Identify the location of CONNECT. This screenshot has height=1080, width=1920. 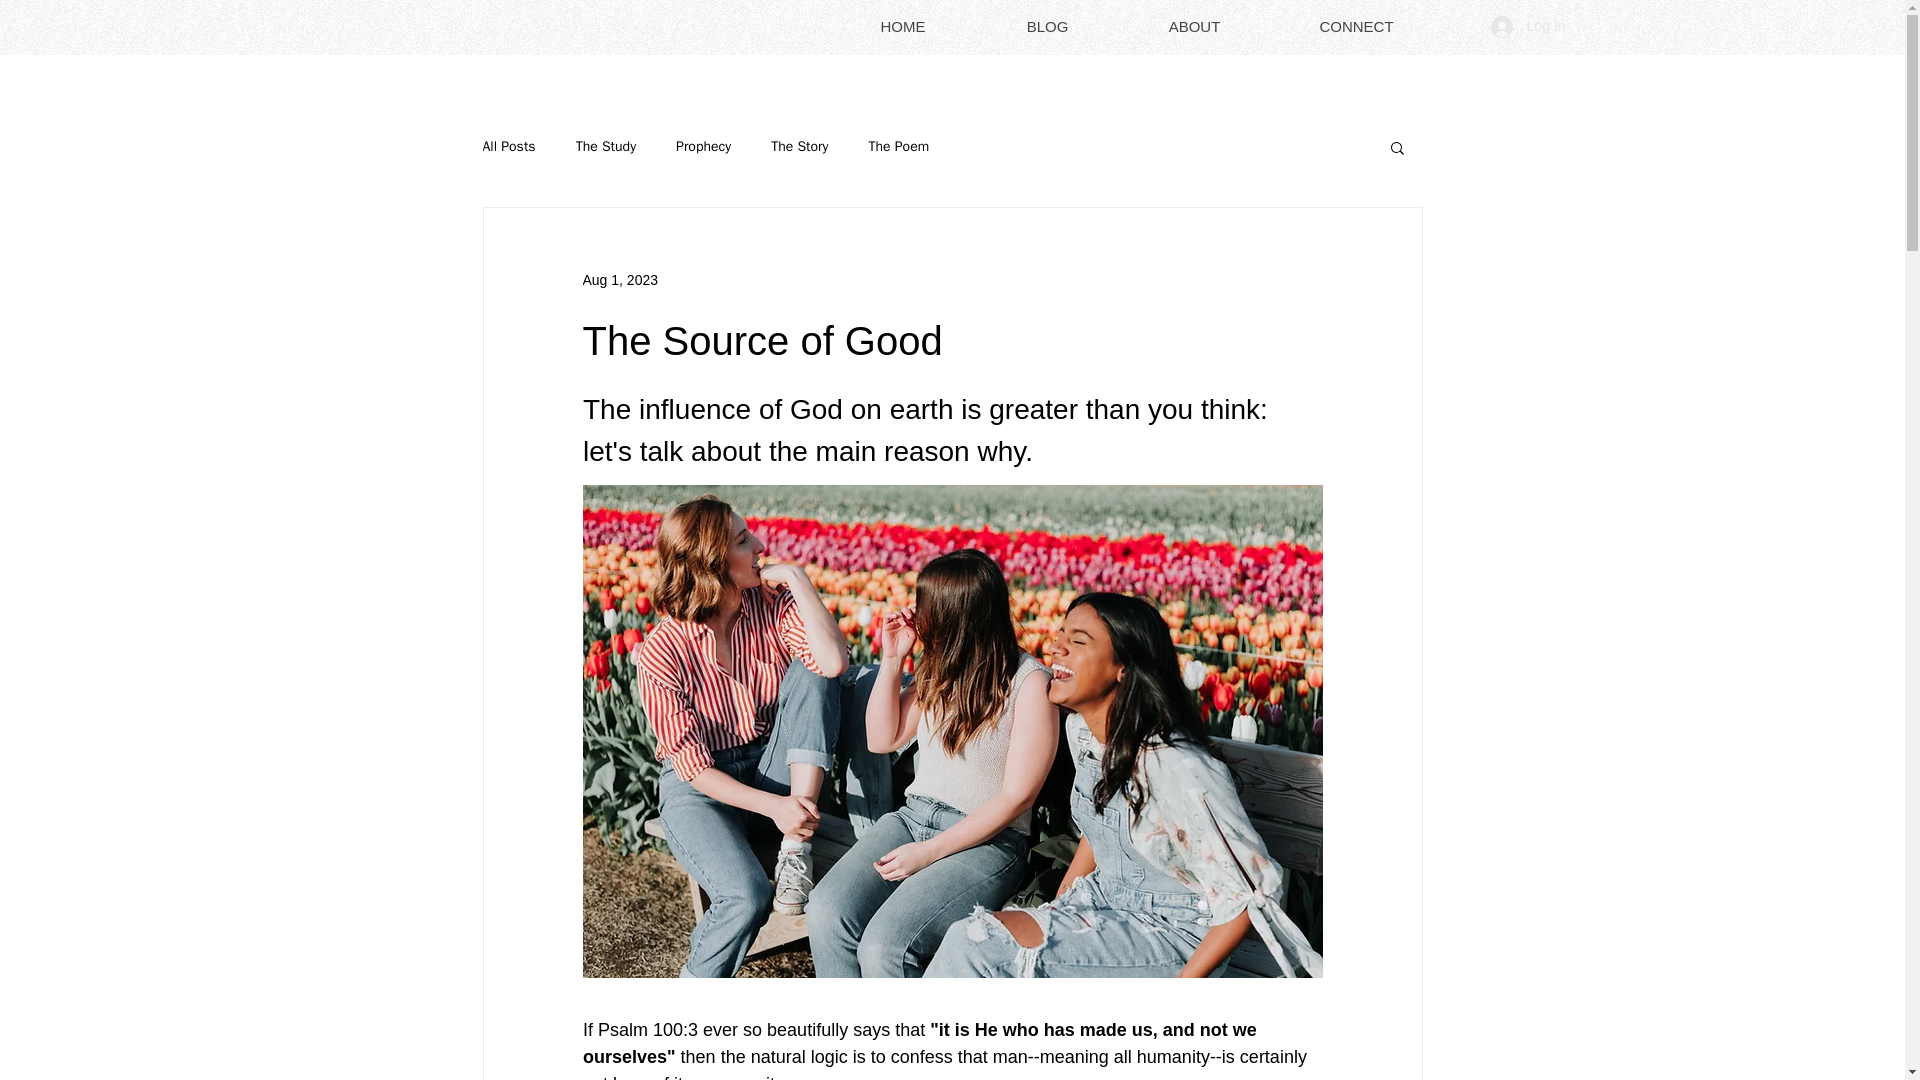
(1356, 26).